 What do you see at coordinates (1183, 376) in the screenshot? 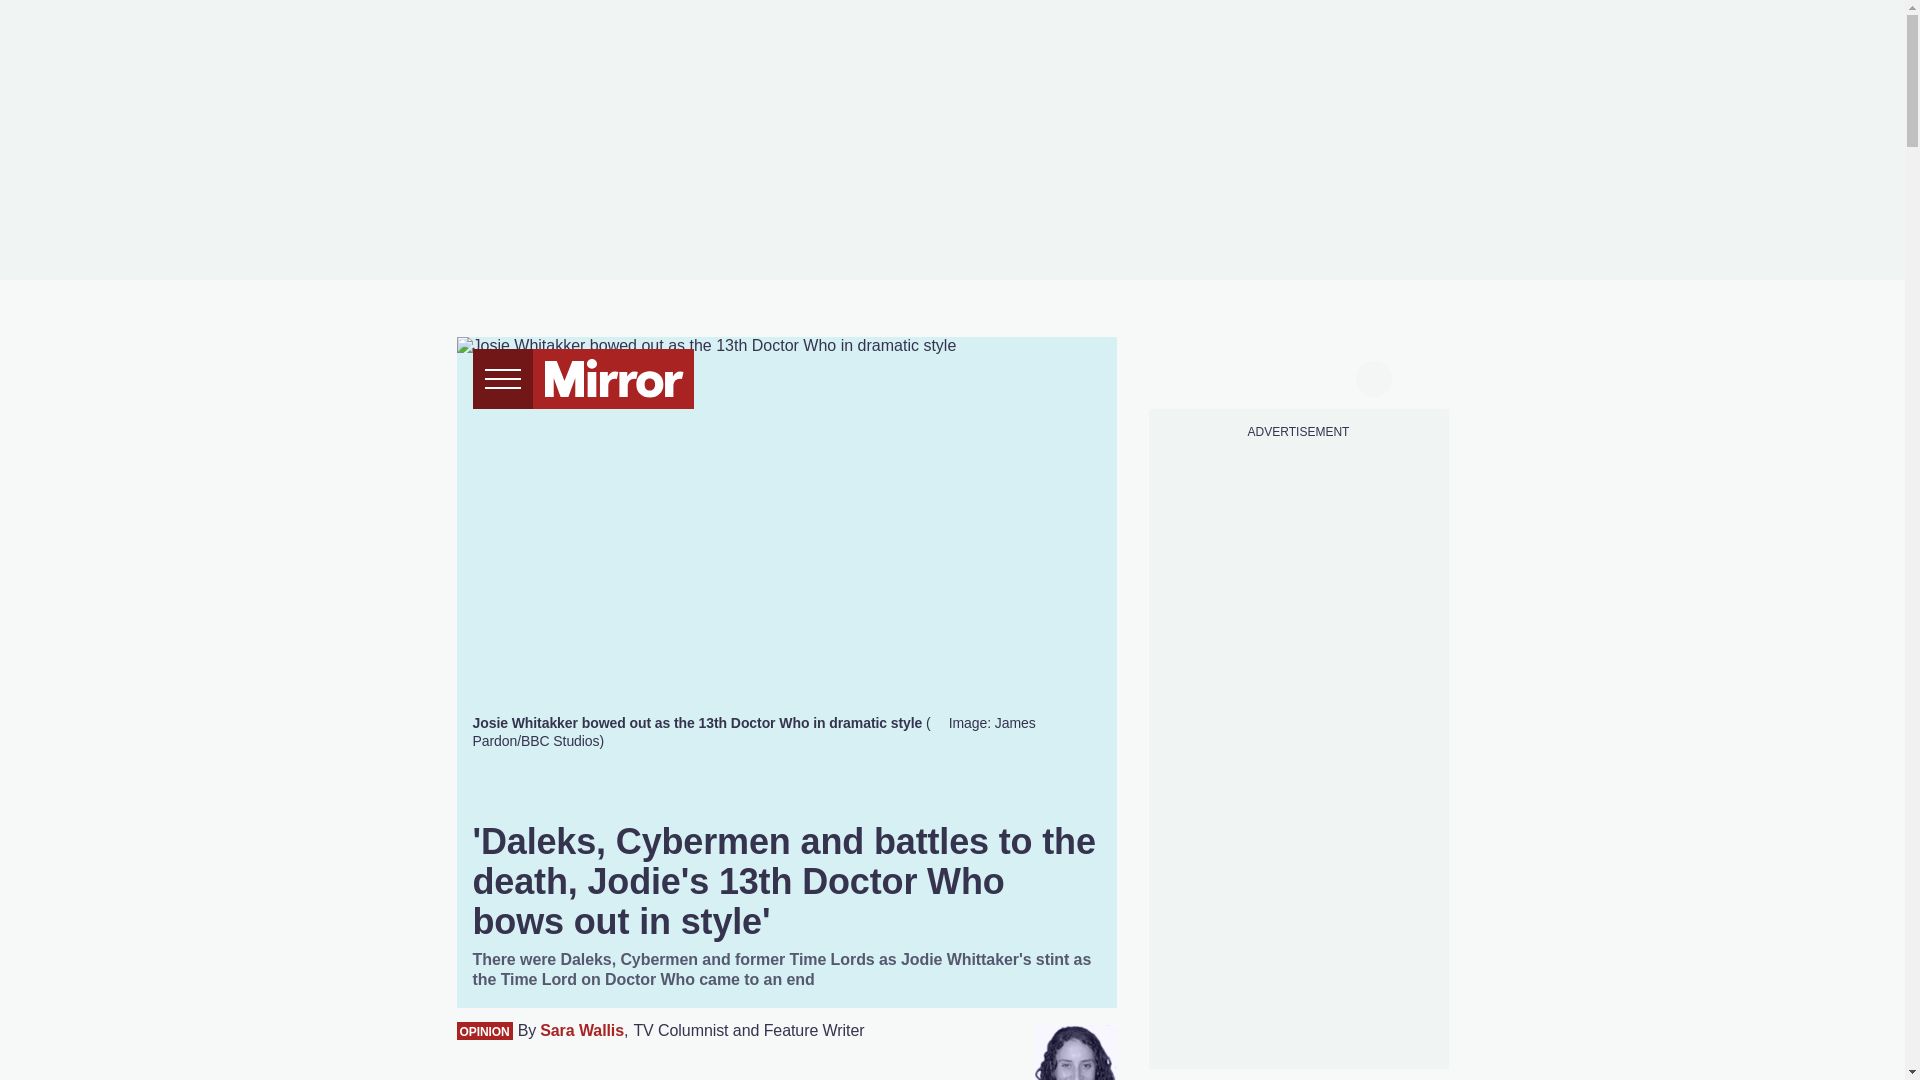
I see `facebook` at bounding box center [1183, 376].